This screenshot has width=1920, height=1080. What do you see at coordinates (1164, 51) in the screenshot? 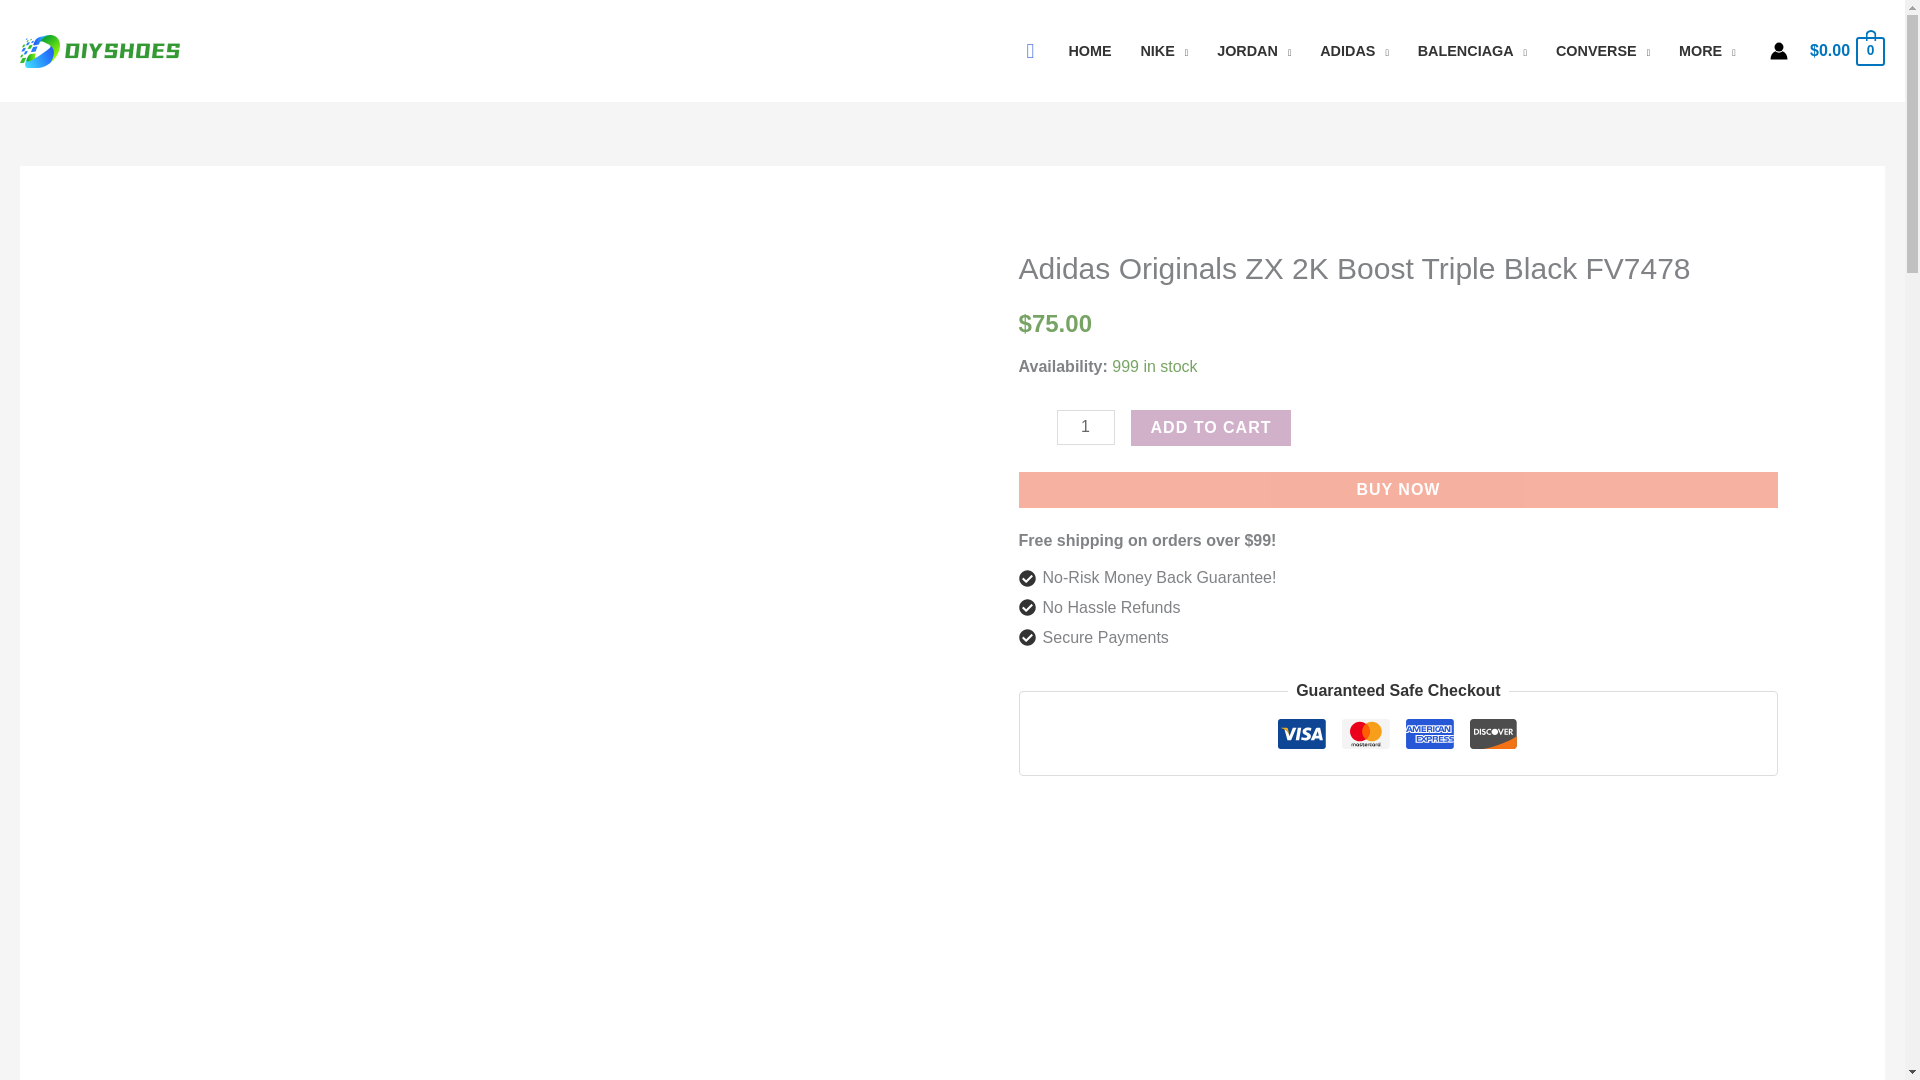
I see `NIKE` at bounding box center [1164, 51].